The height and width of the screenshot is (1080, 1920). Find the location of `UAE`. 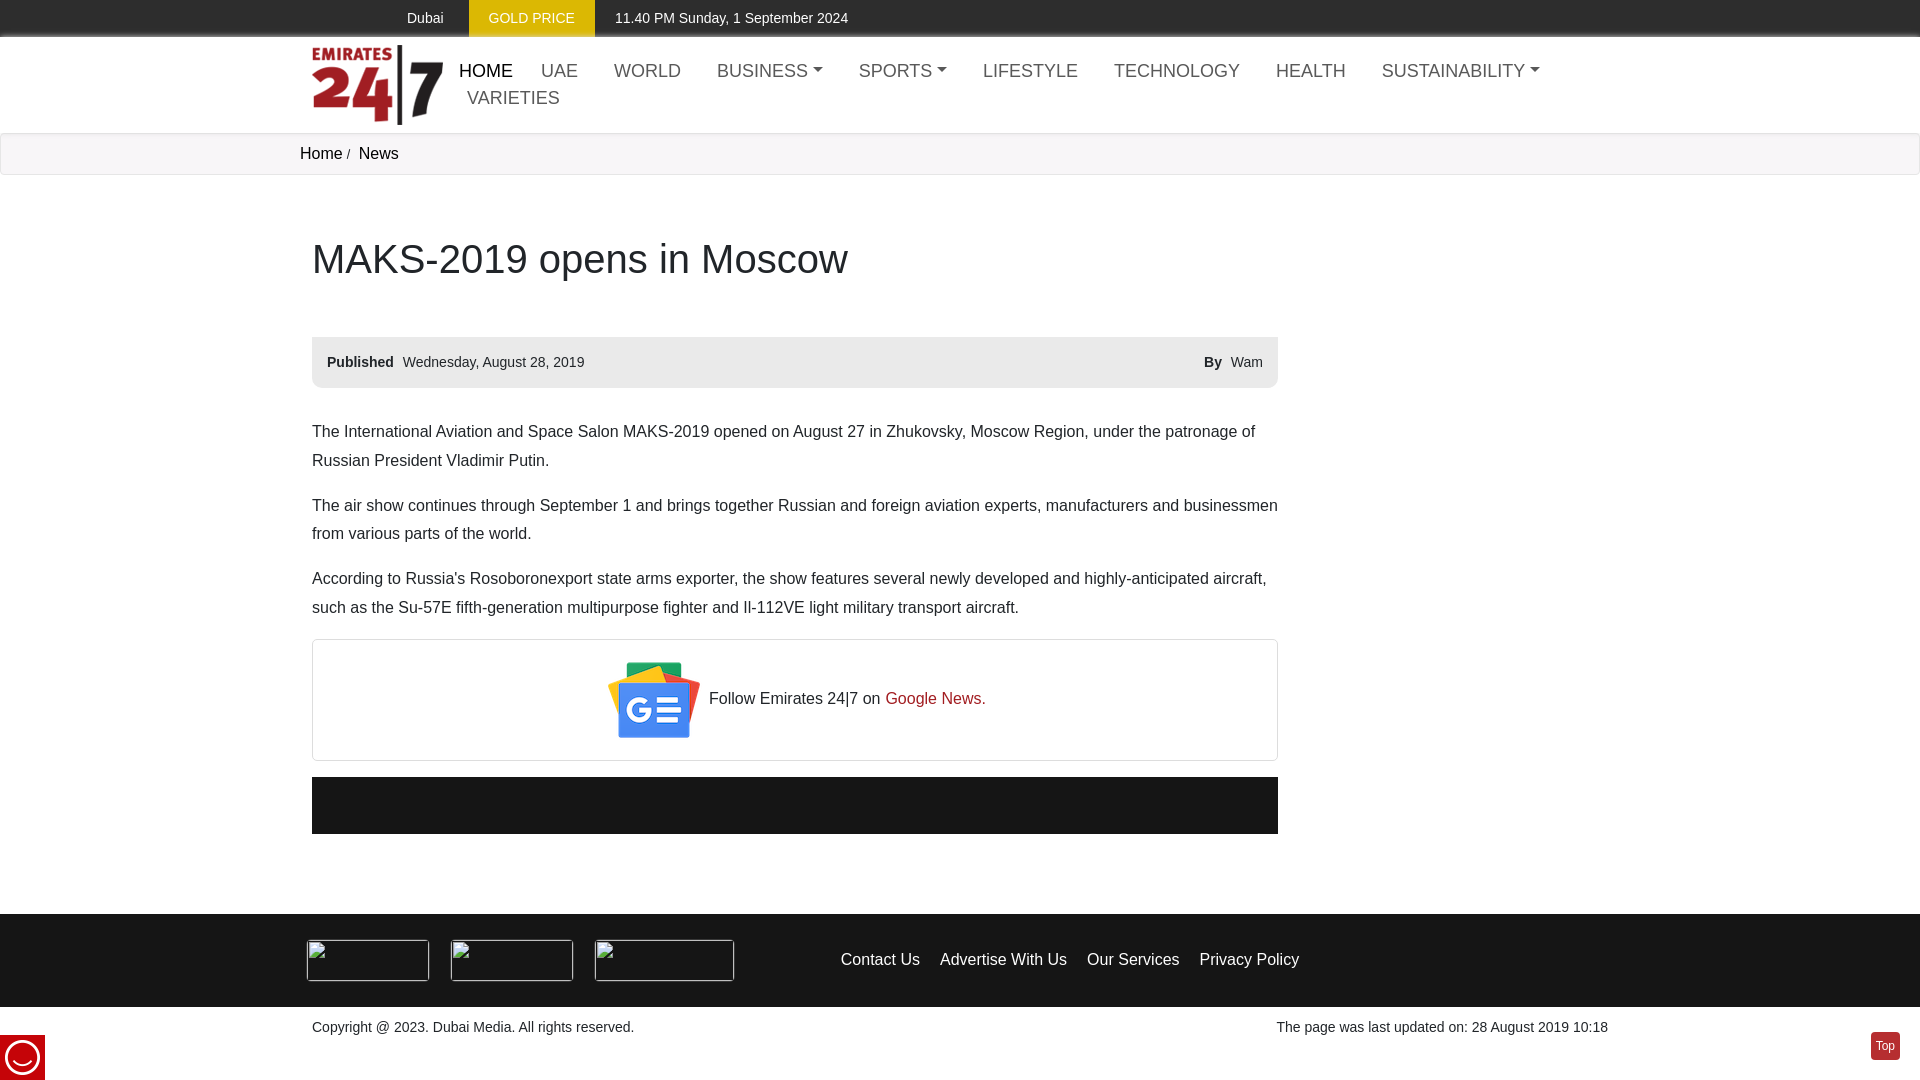

UAE is located at coordinates (559, 72).